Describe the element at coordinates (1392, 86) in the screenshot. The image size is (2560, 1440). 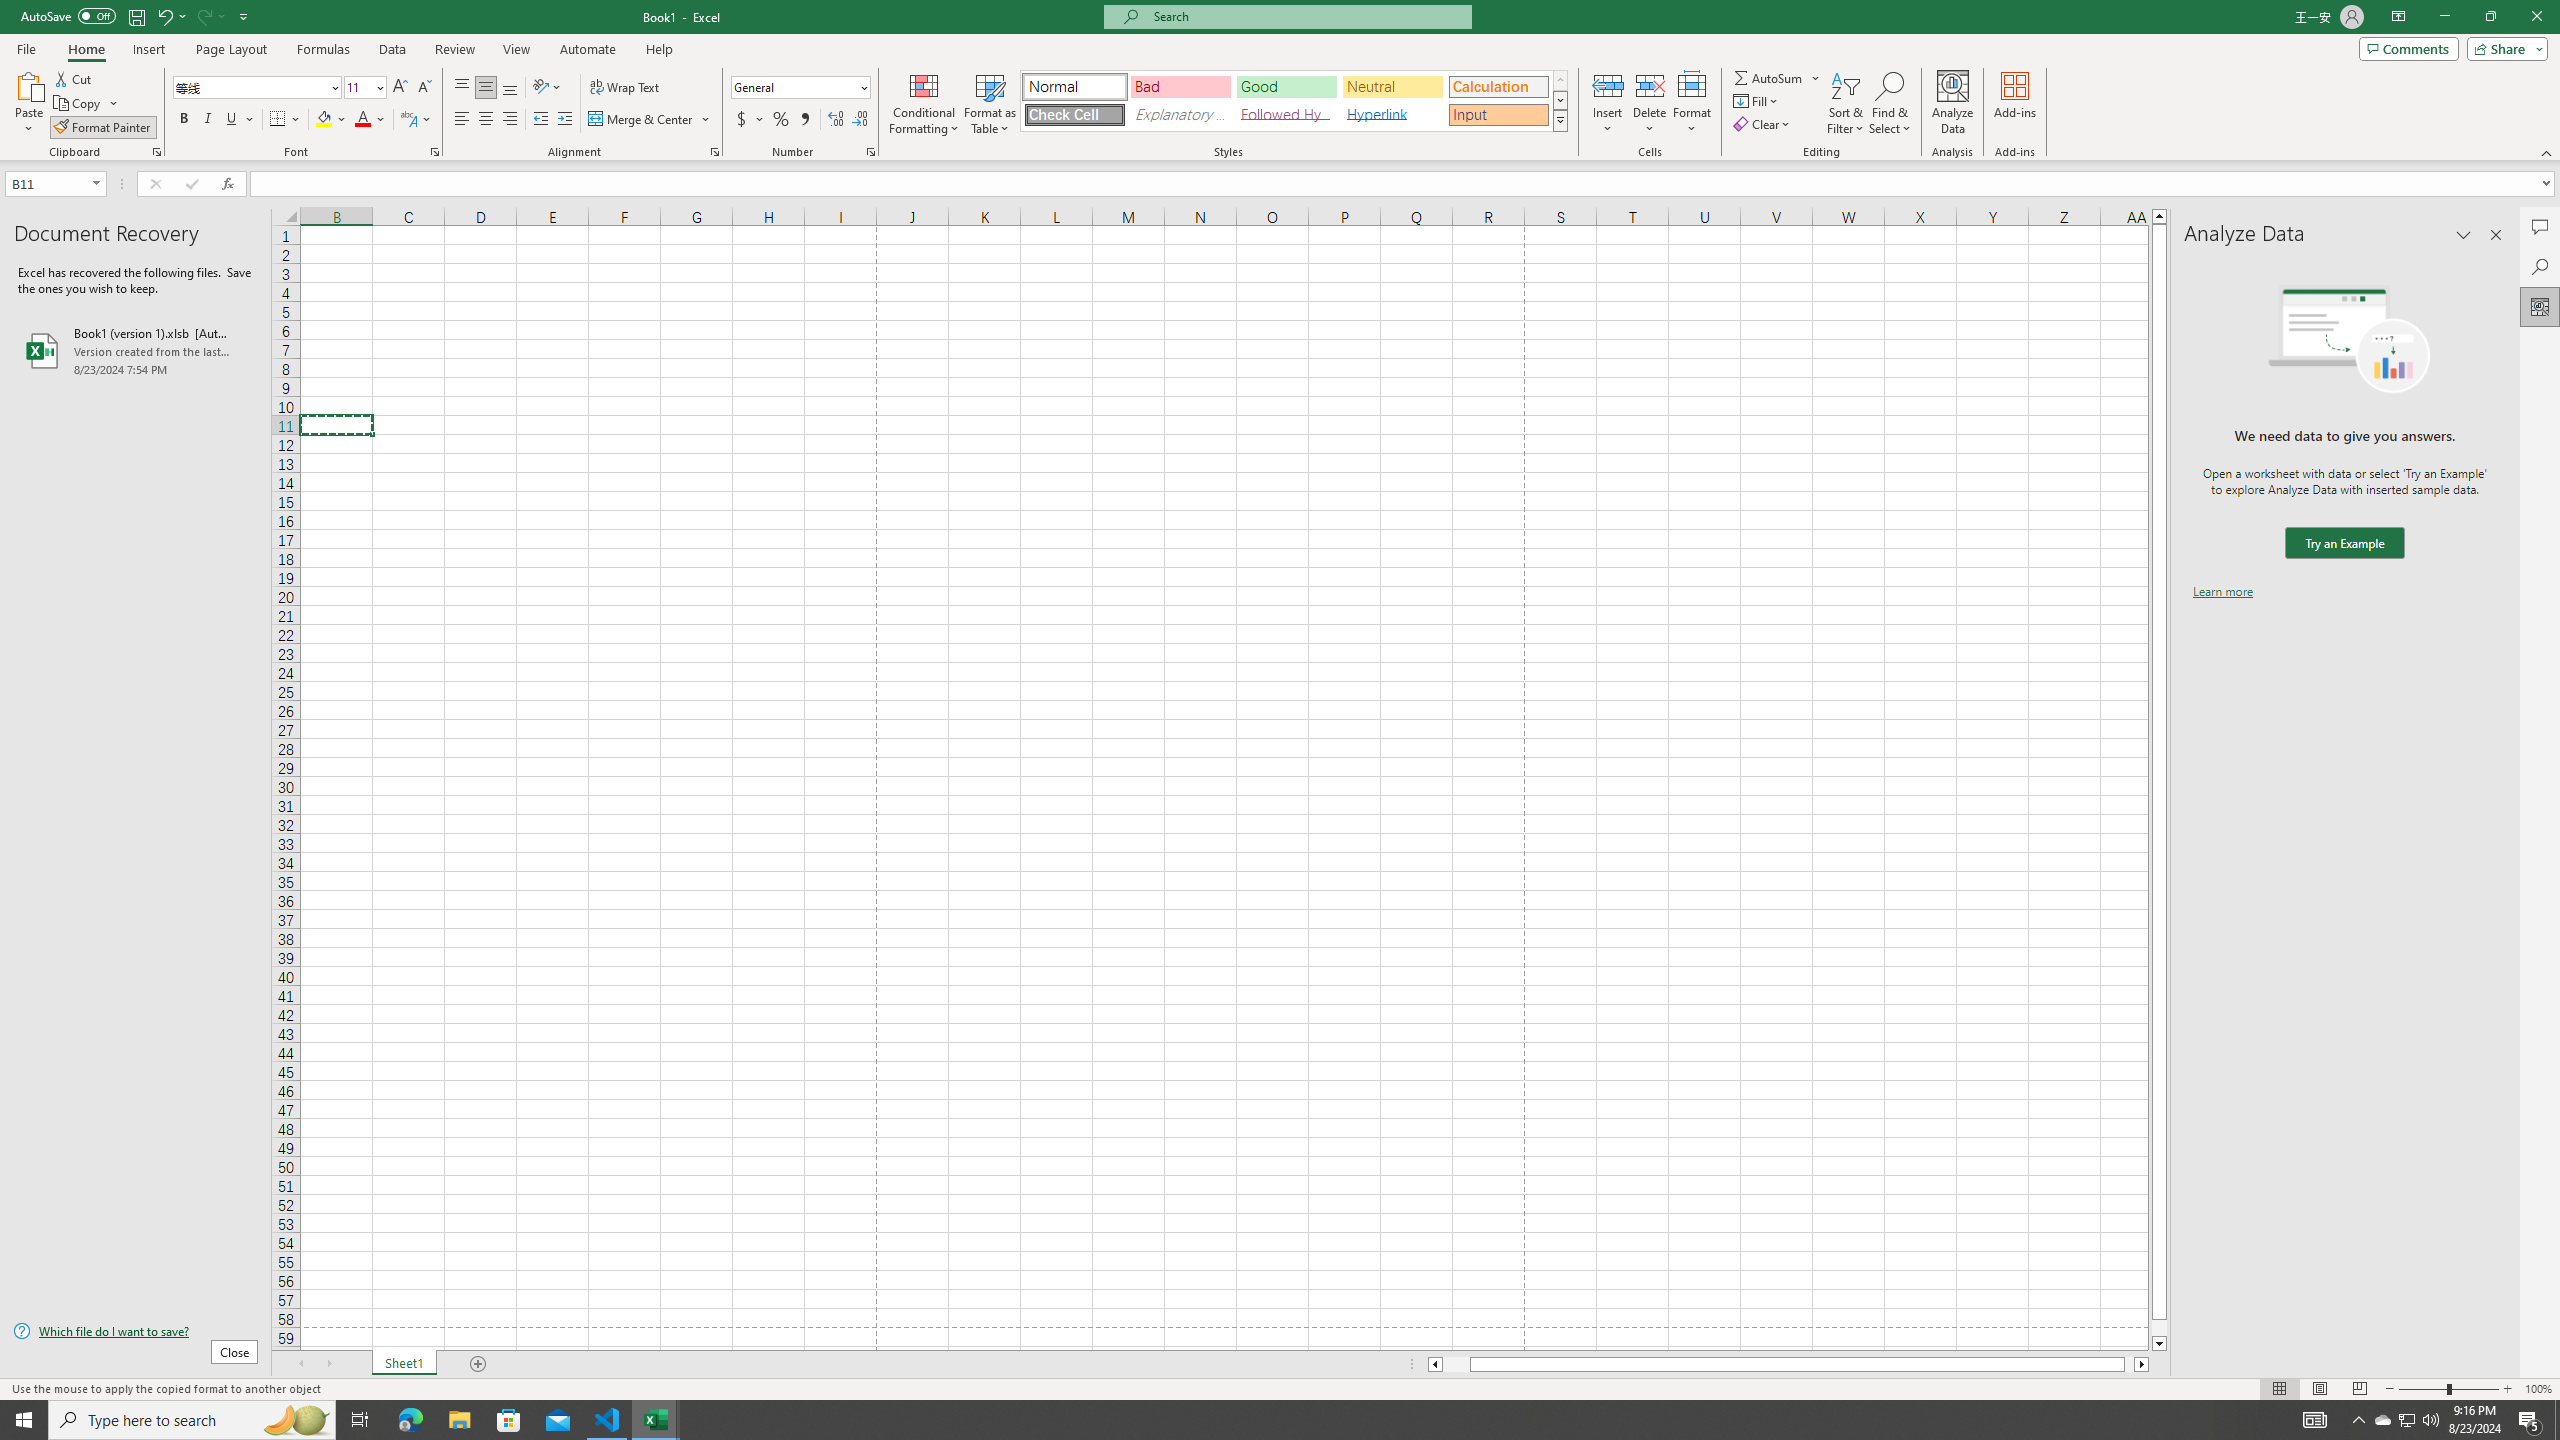
I see `Neutral` at that location.